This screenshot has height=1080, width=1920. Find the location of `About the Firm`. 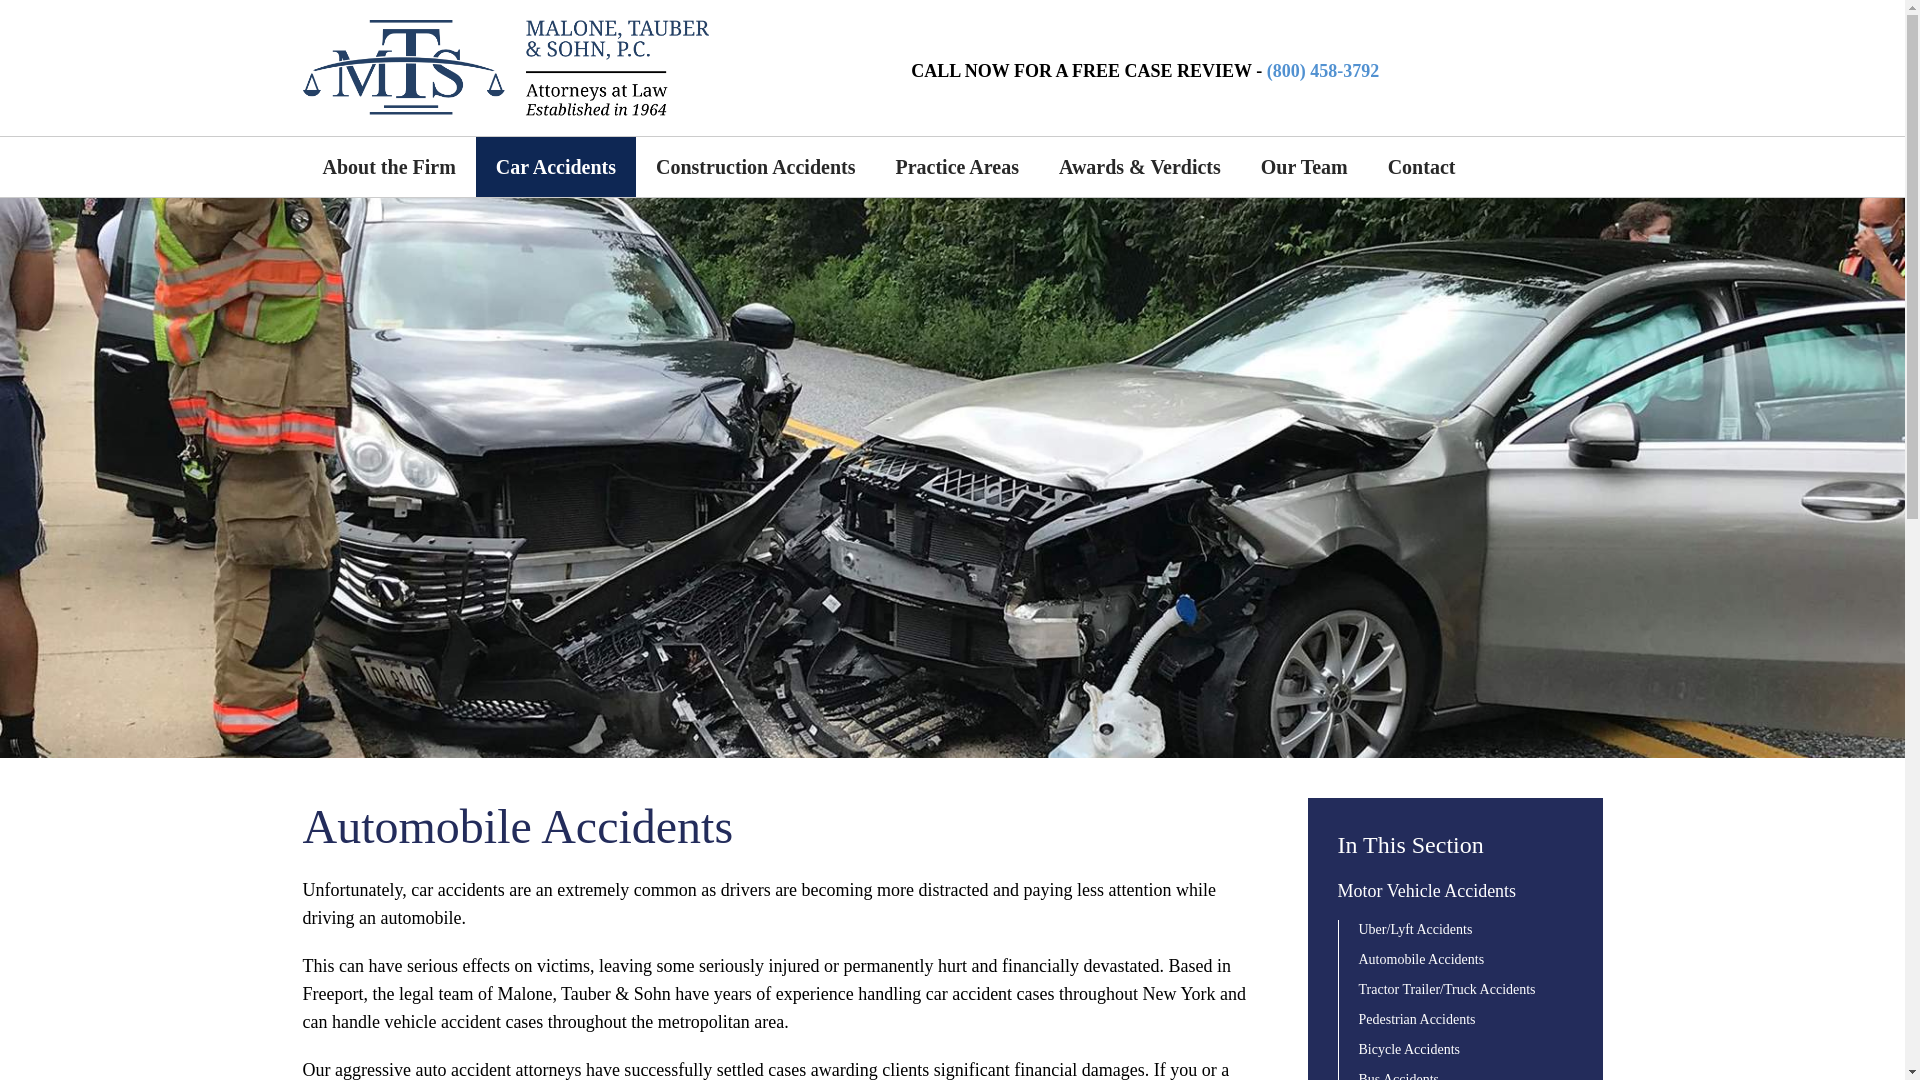

About the Firm is located at coordinates (388, 166).